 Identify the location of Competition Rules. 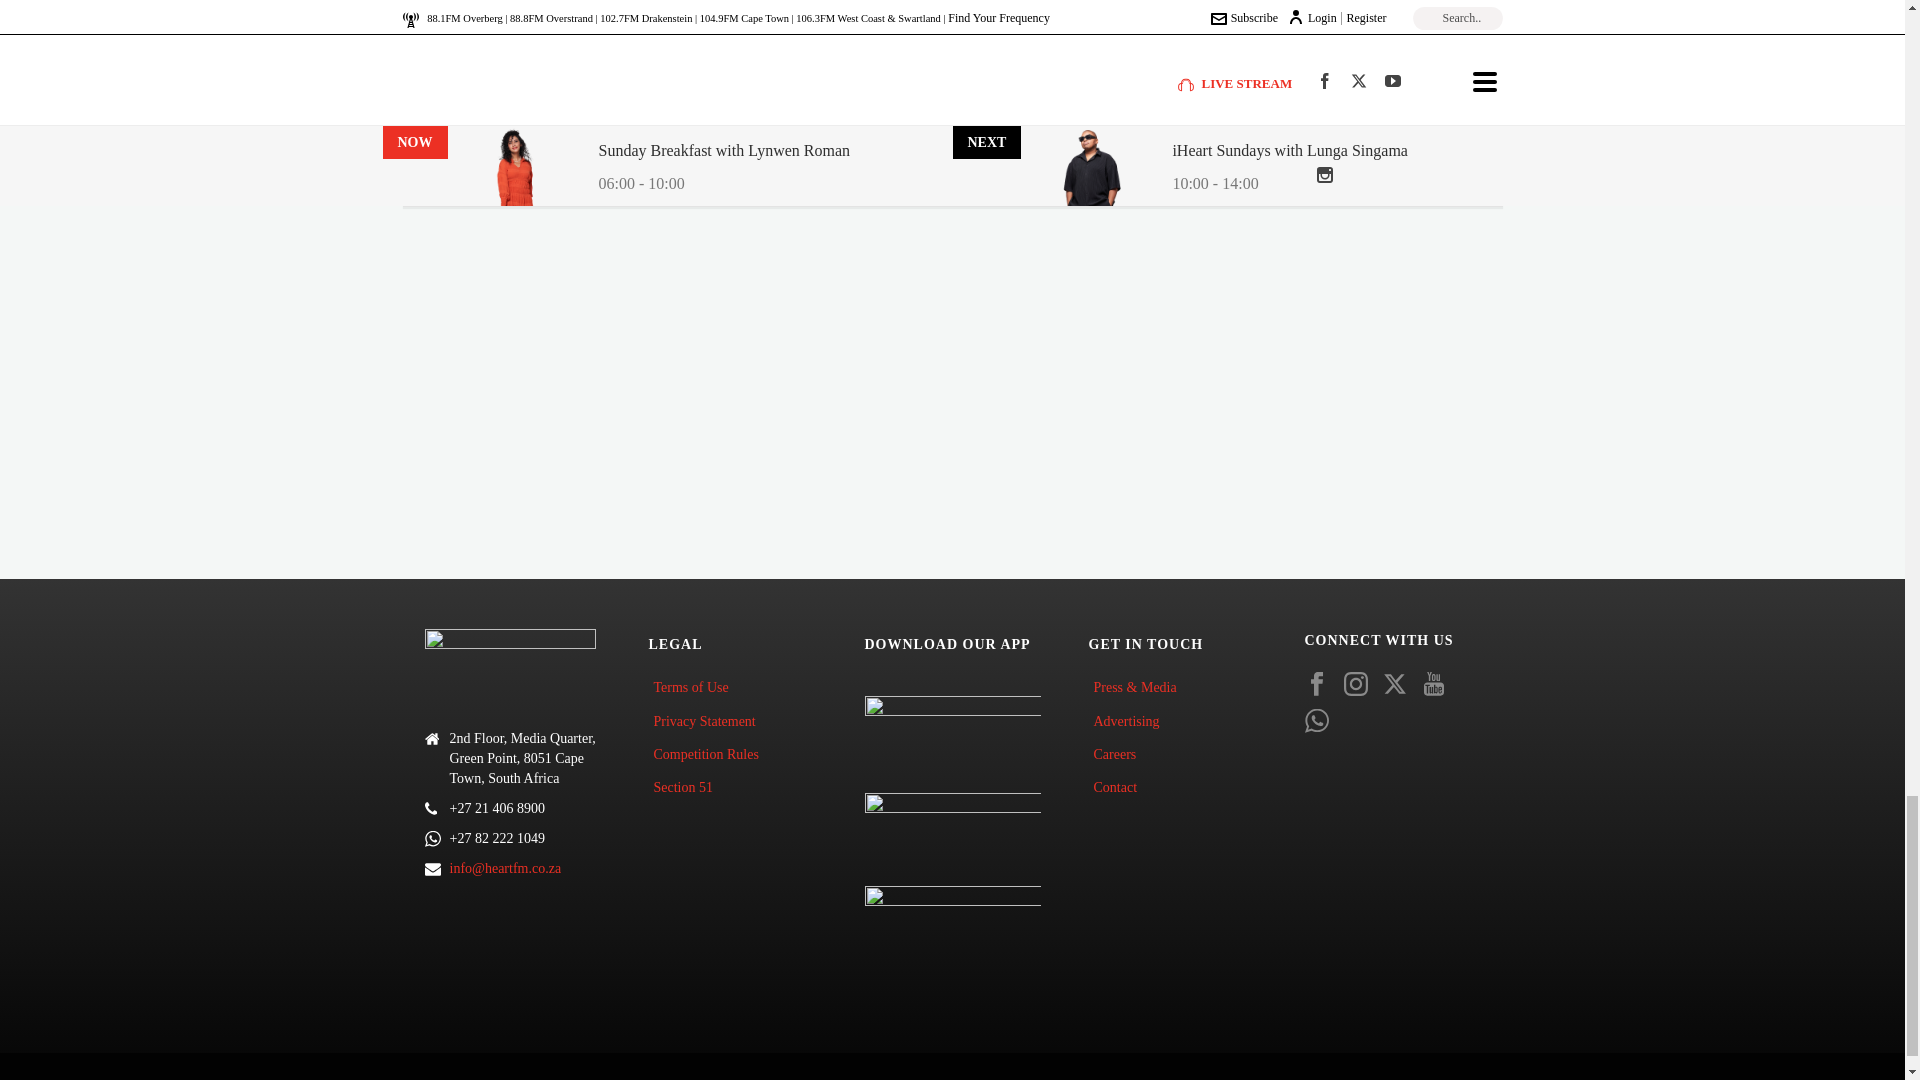
(710, 754).